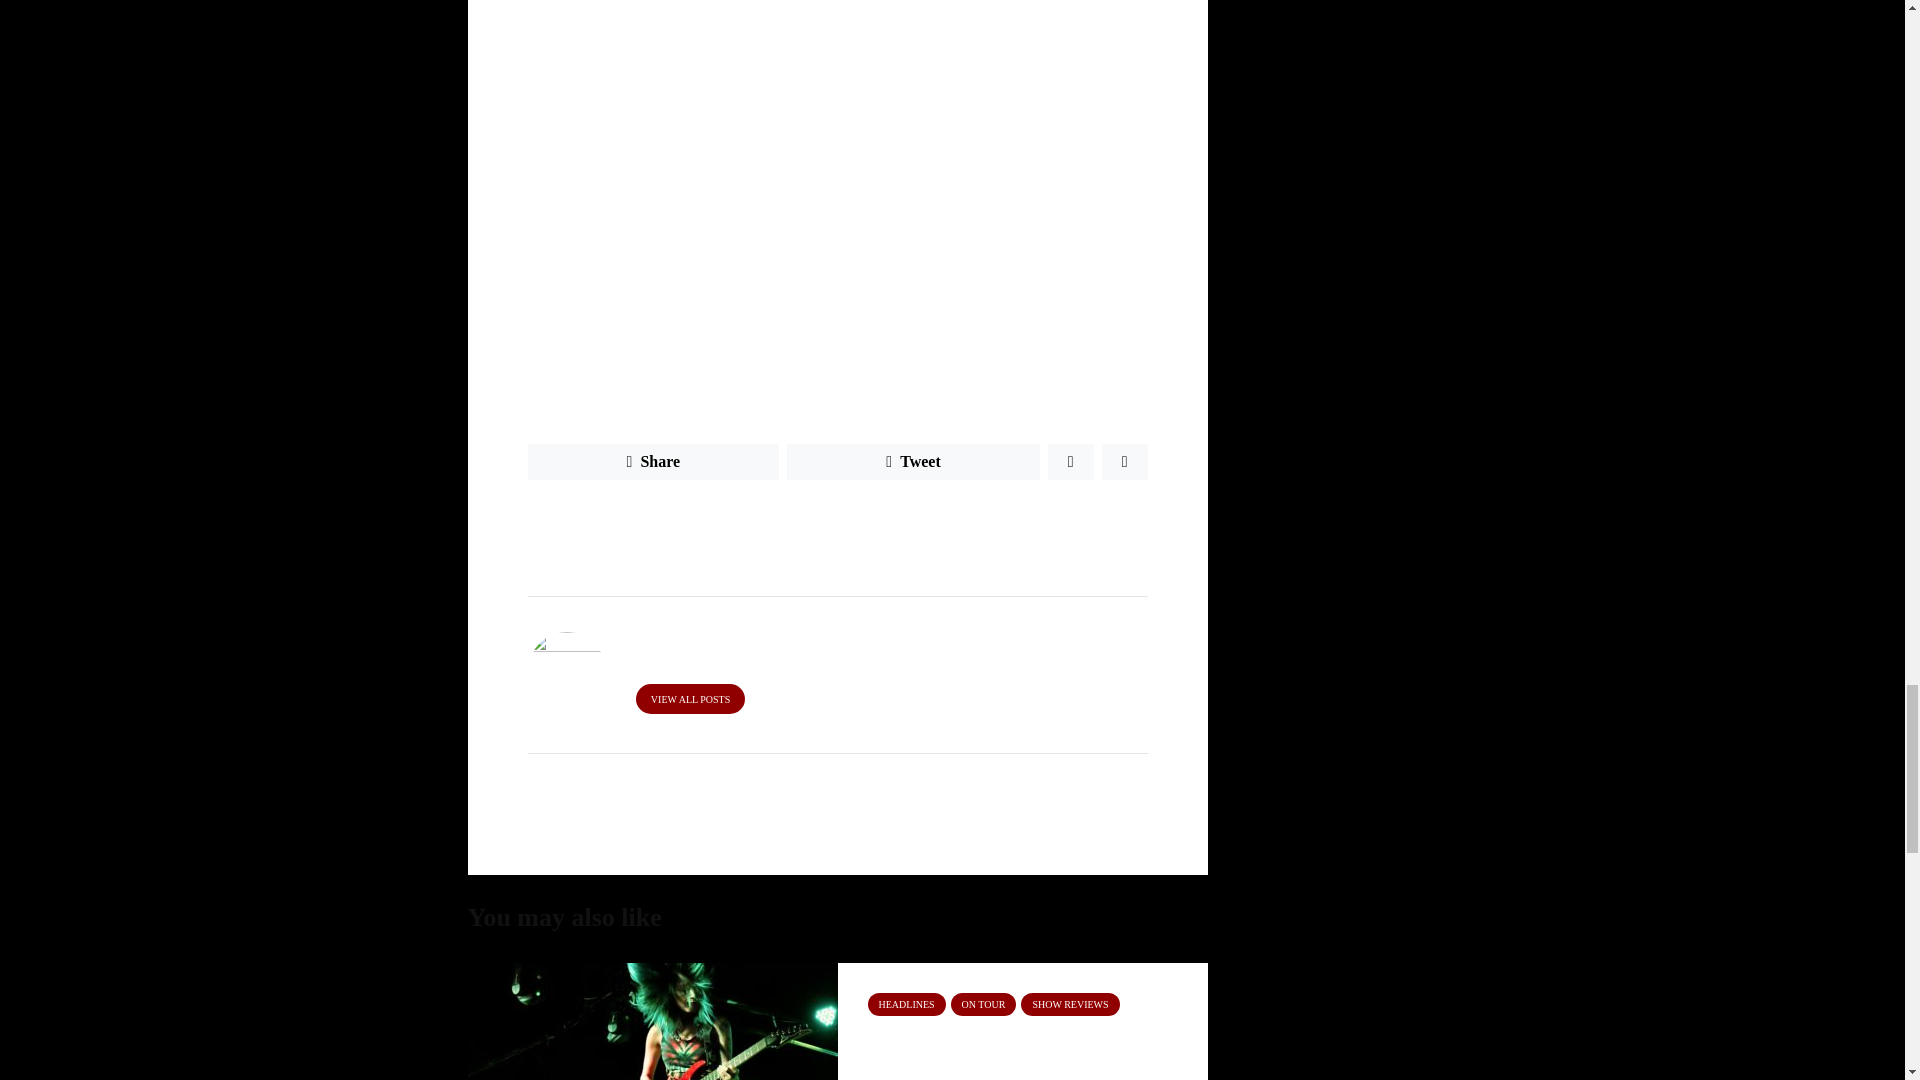 This screenshot has width=1920, height=1080. Describe the element at coordinates (854, 524) in the screenshot. I see `show reviews` at that location.